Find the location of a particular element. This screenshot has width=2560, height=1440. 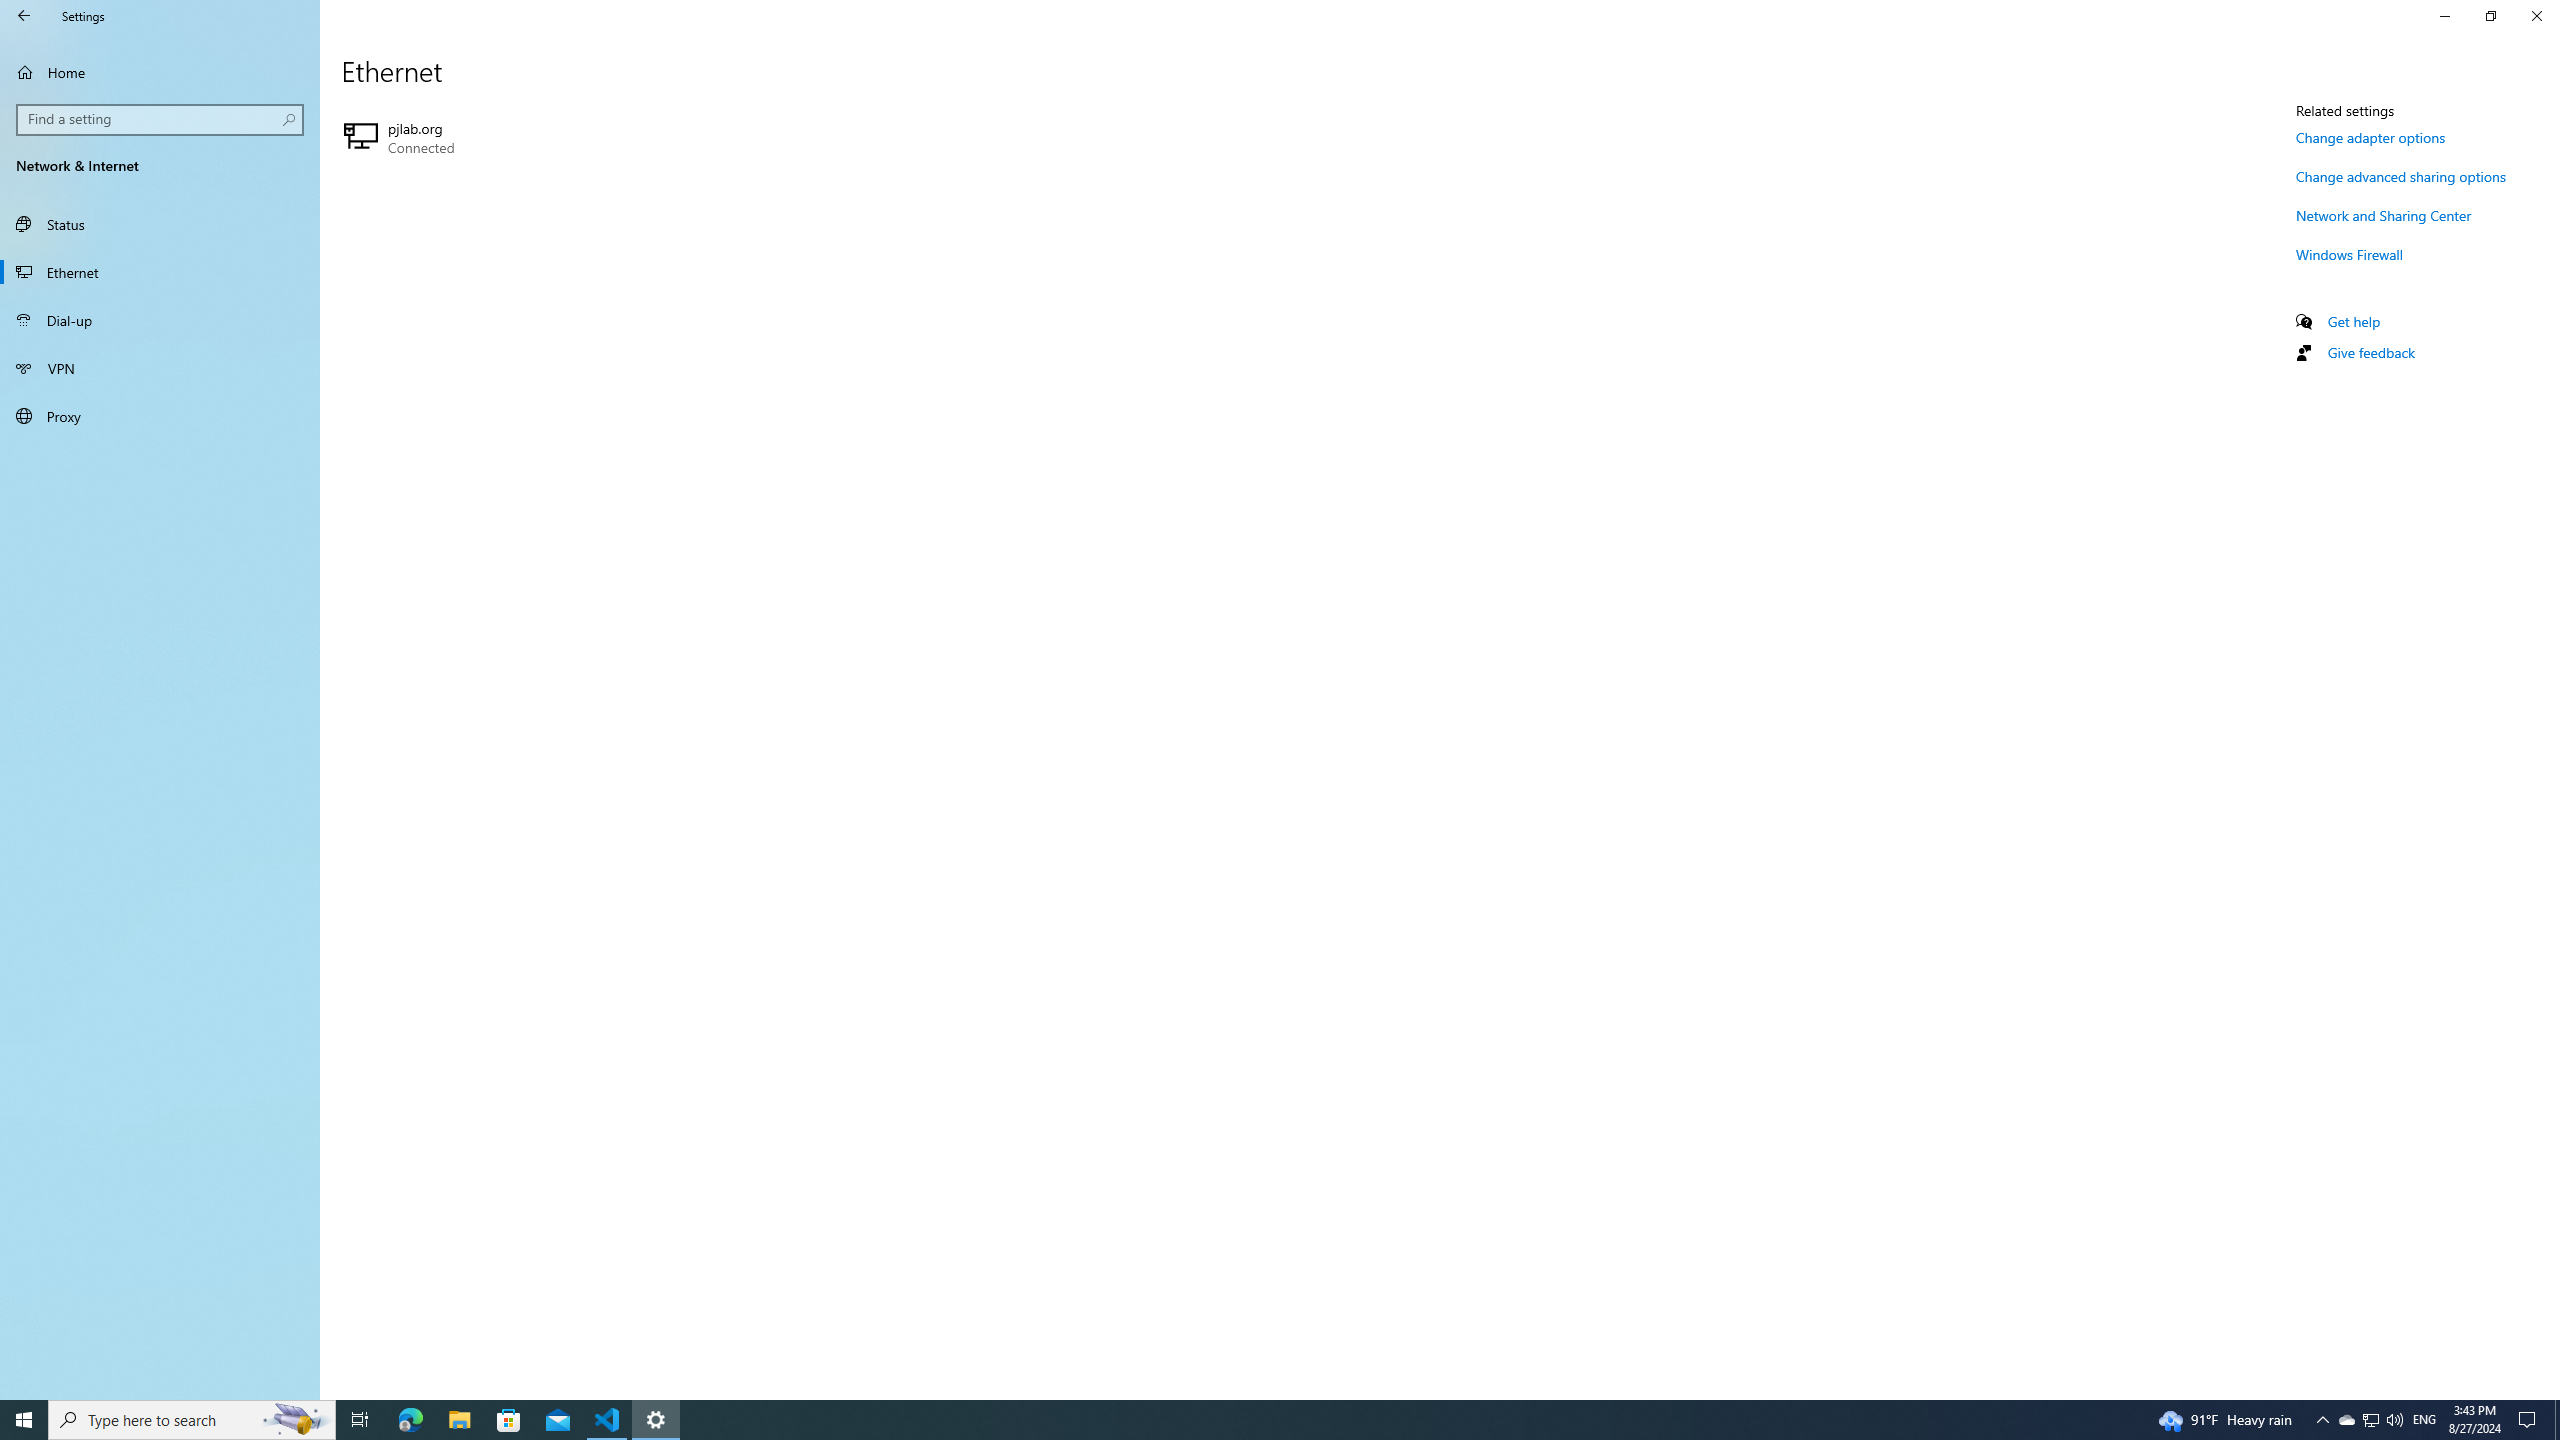

Status is located at coordinates (192, 1420).